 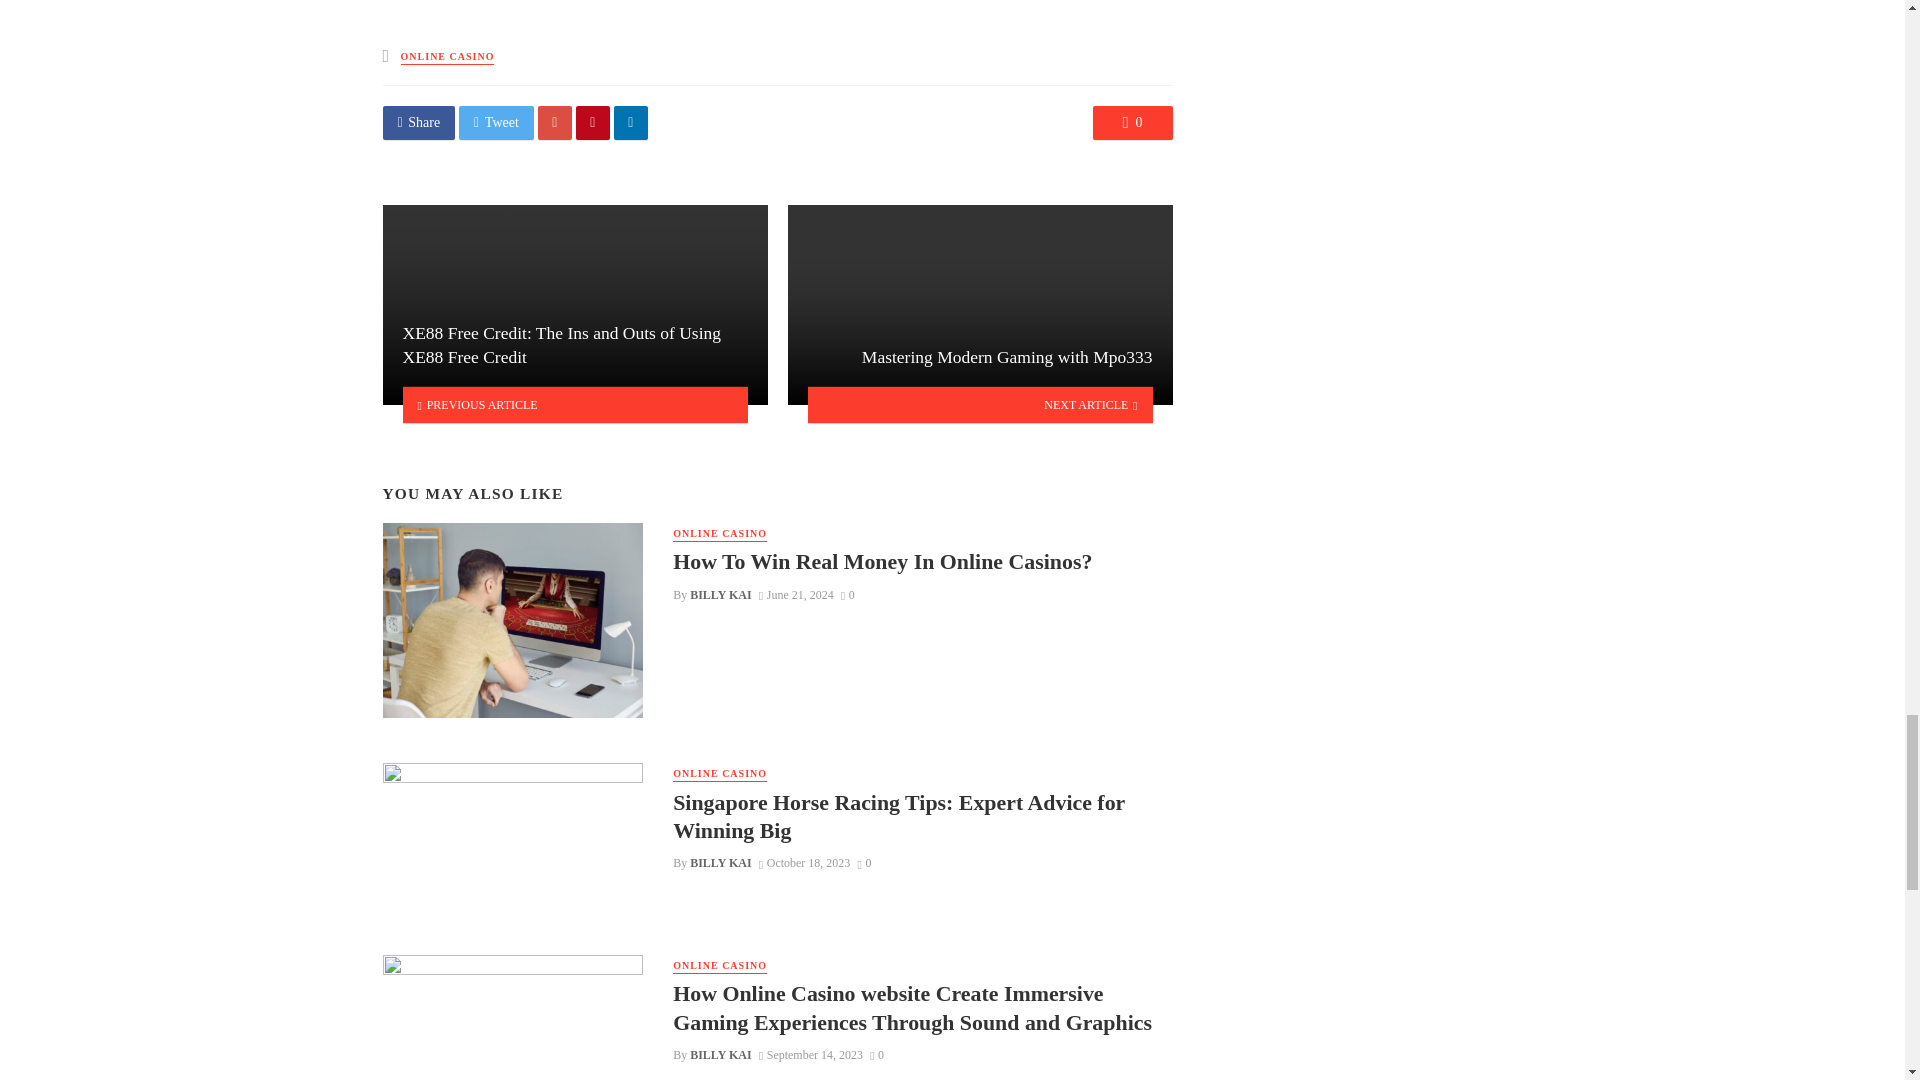 What do you see at coordinates (418, 122) in the screenshot?
I see `Share on Facebook` at bounding box center [418, 122].